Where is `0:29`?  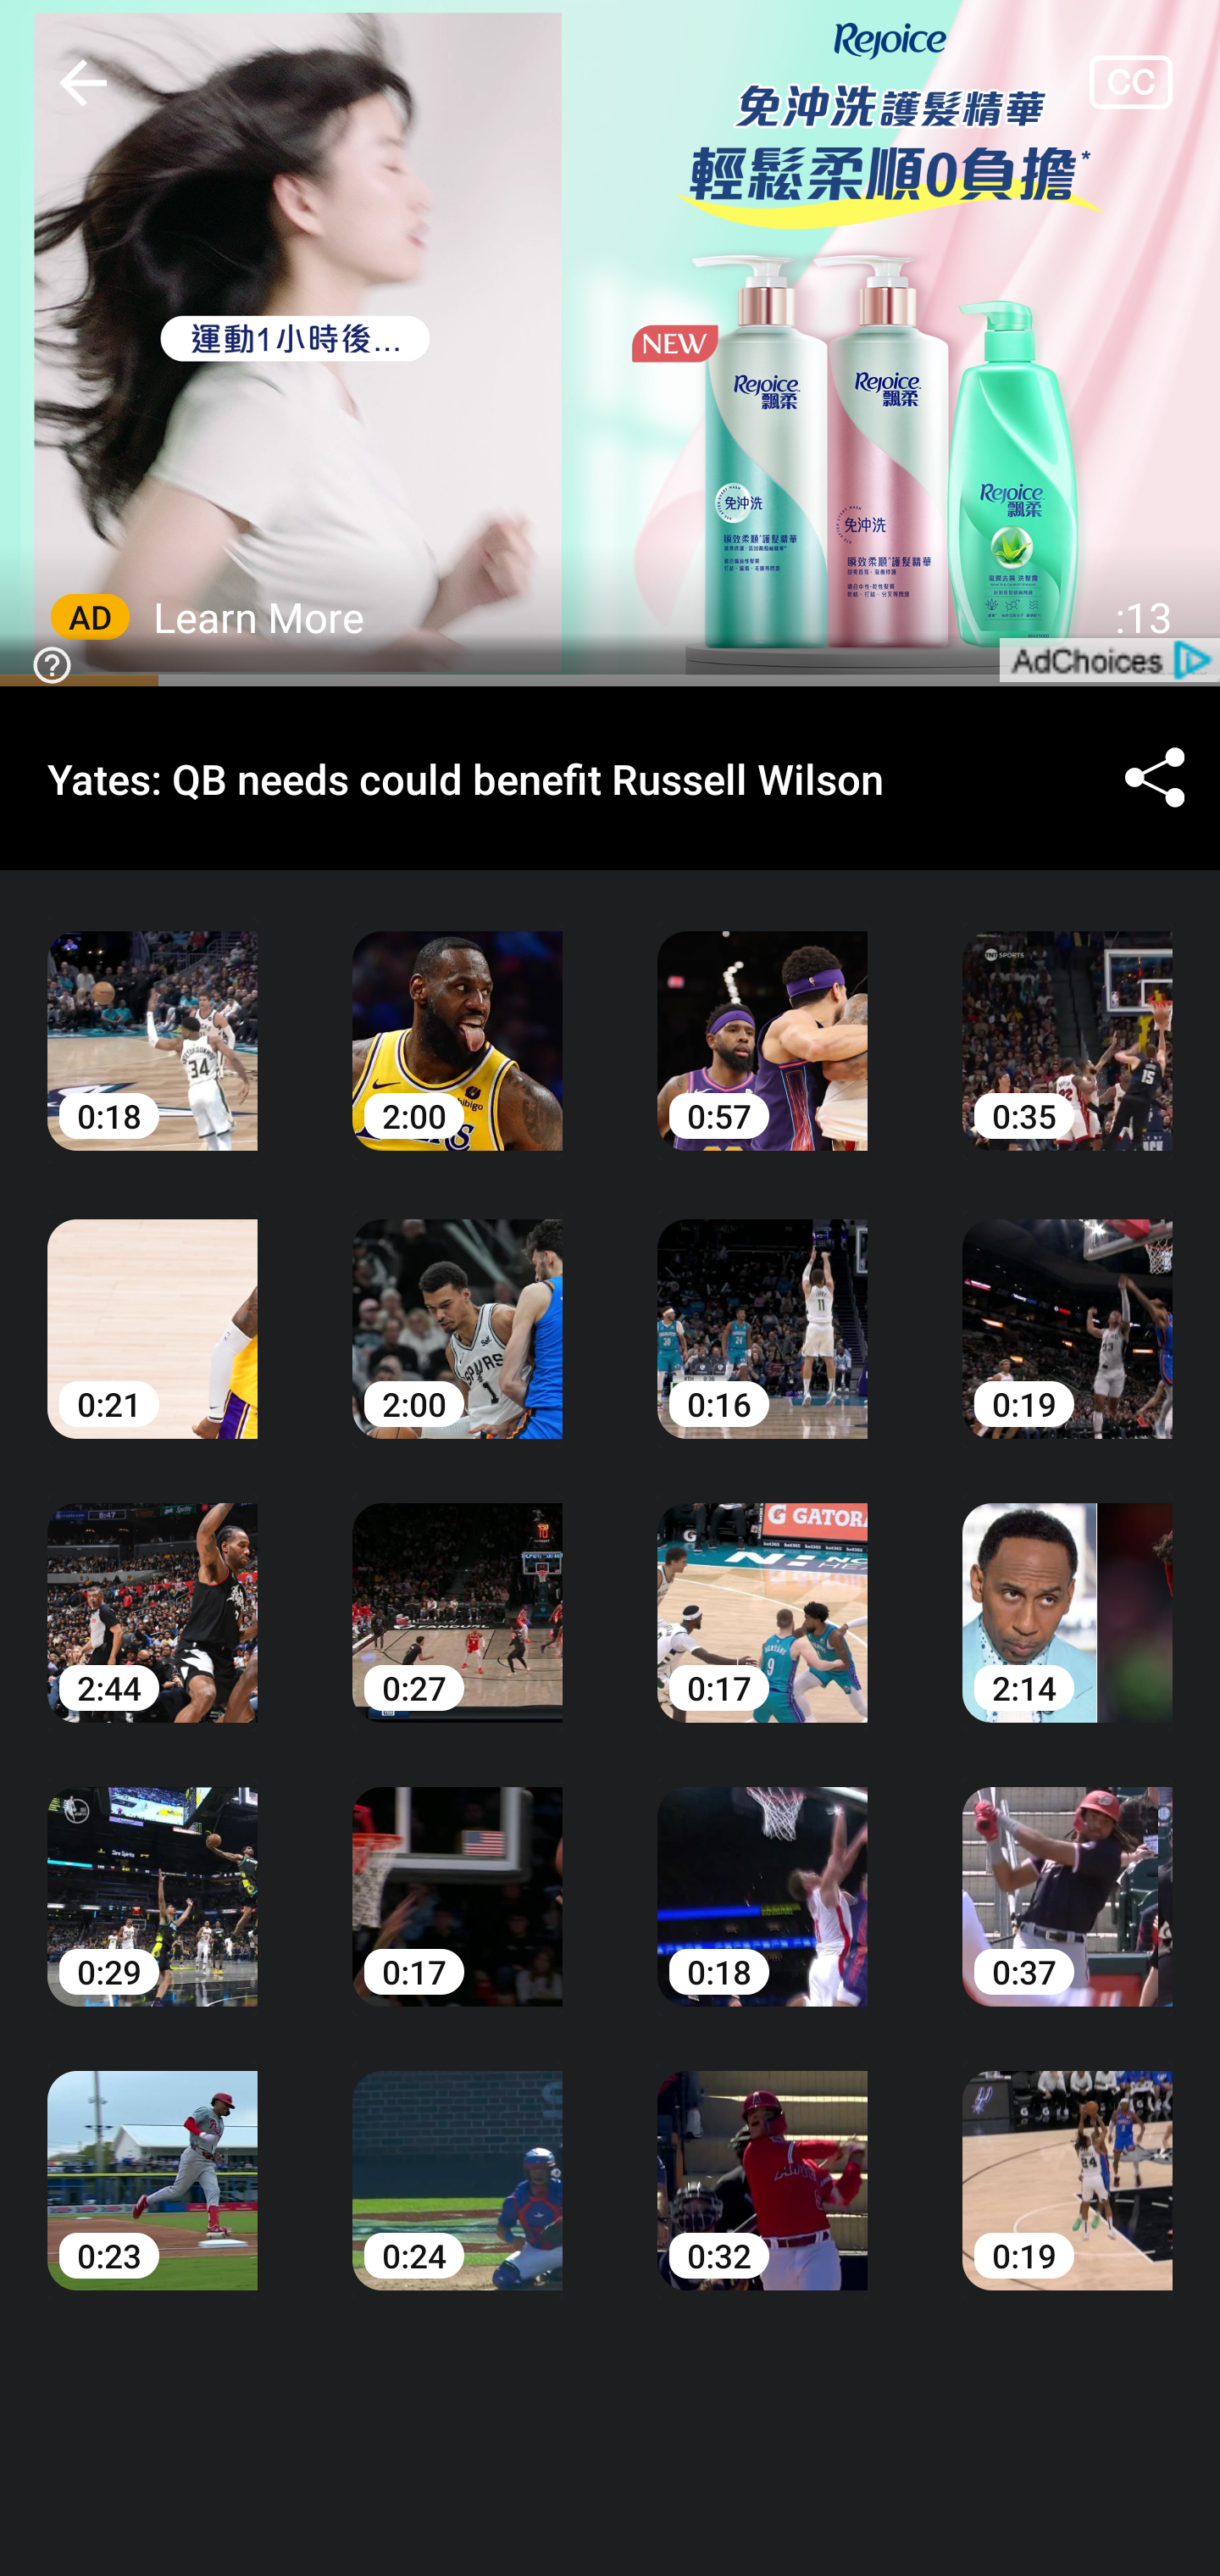
0:29 is located at coordinates (152, 1873).